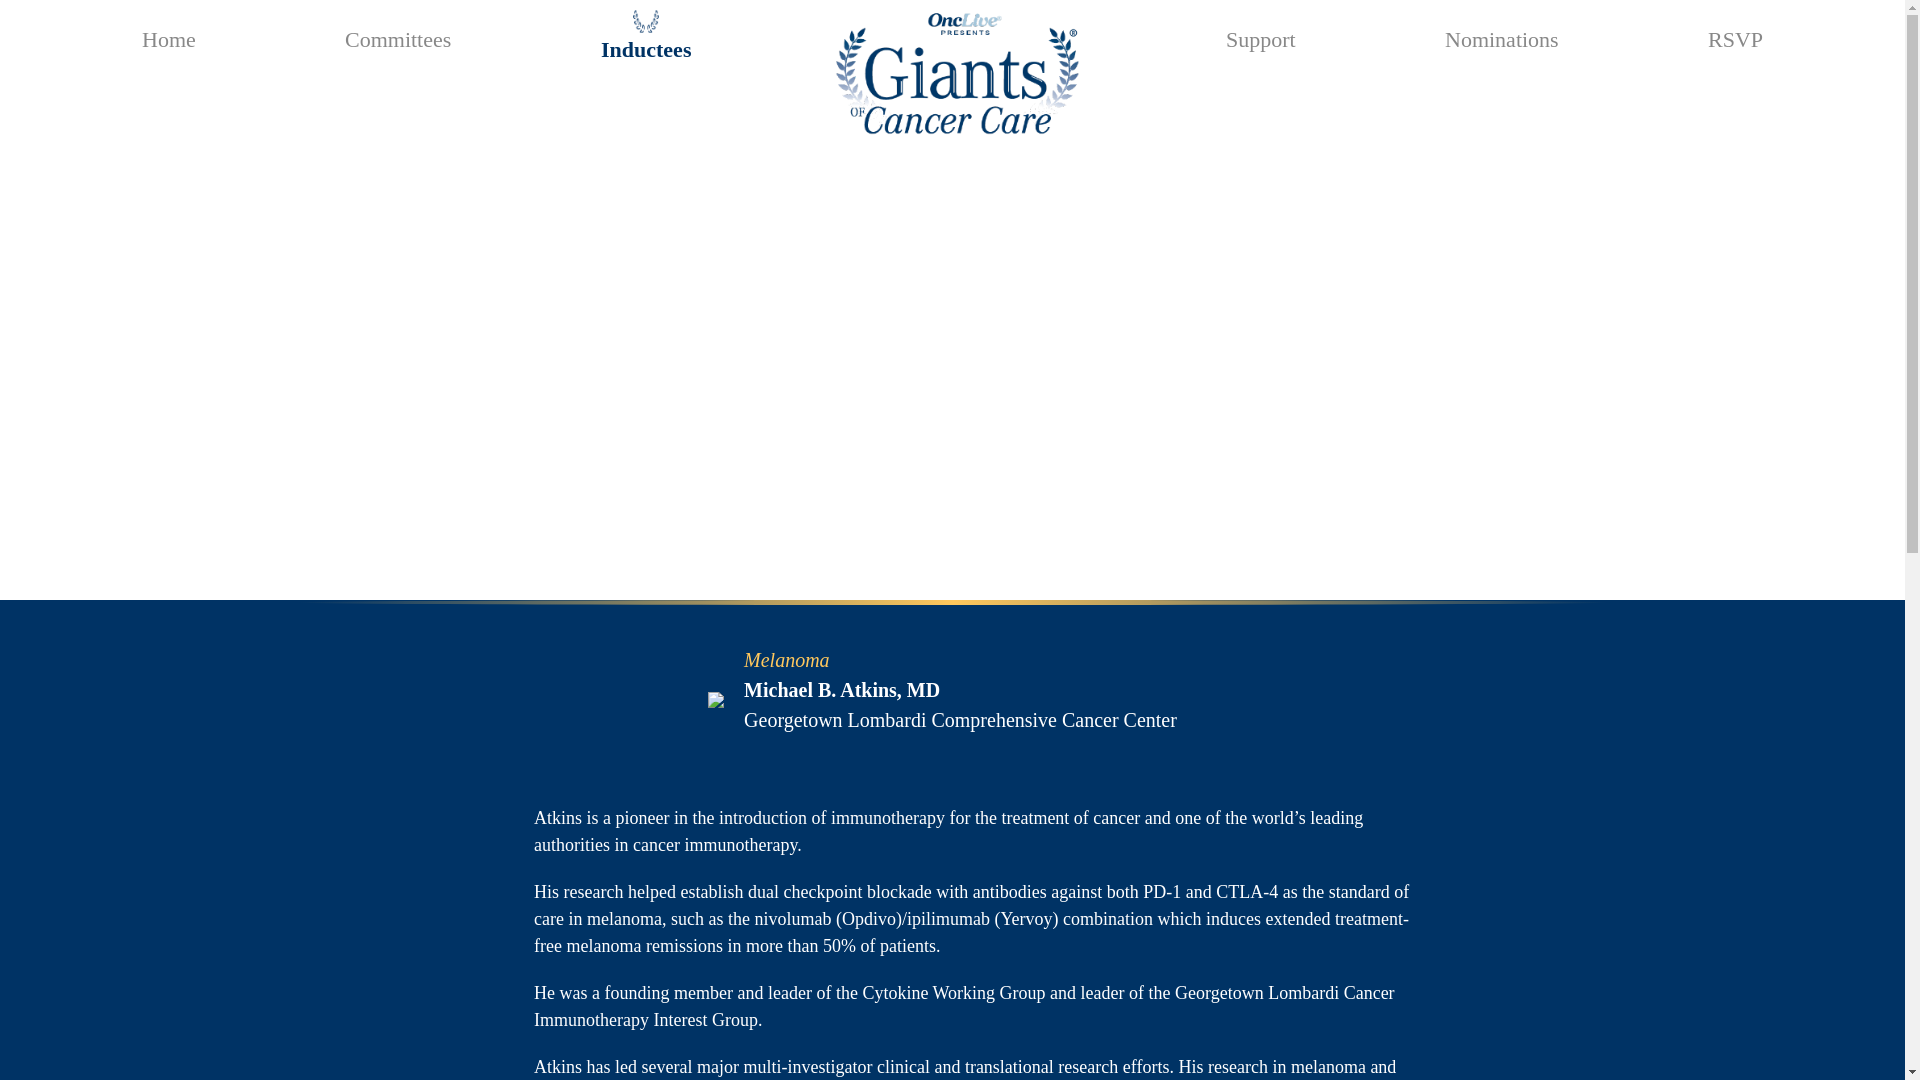 The height and width of the screenshot is (1080, 1920). Describe the element at coordinates (398, 36) in the screenshot. I see `Committees` at that location.